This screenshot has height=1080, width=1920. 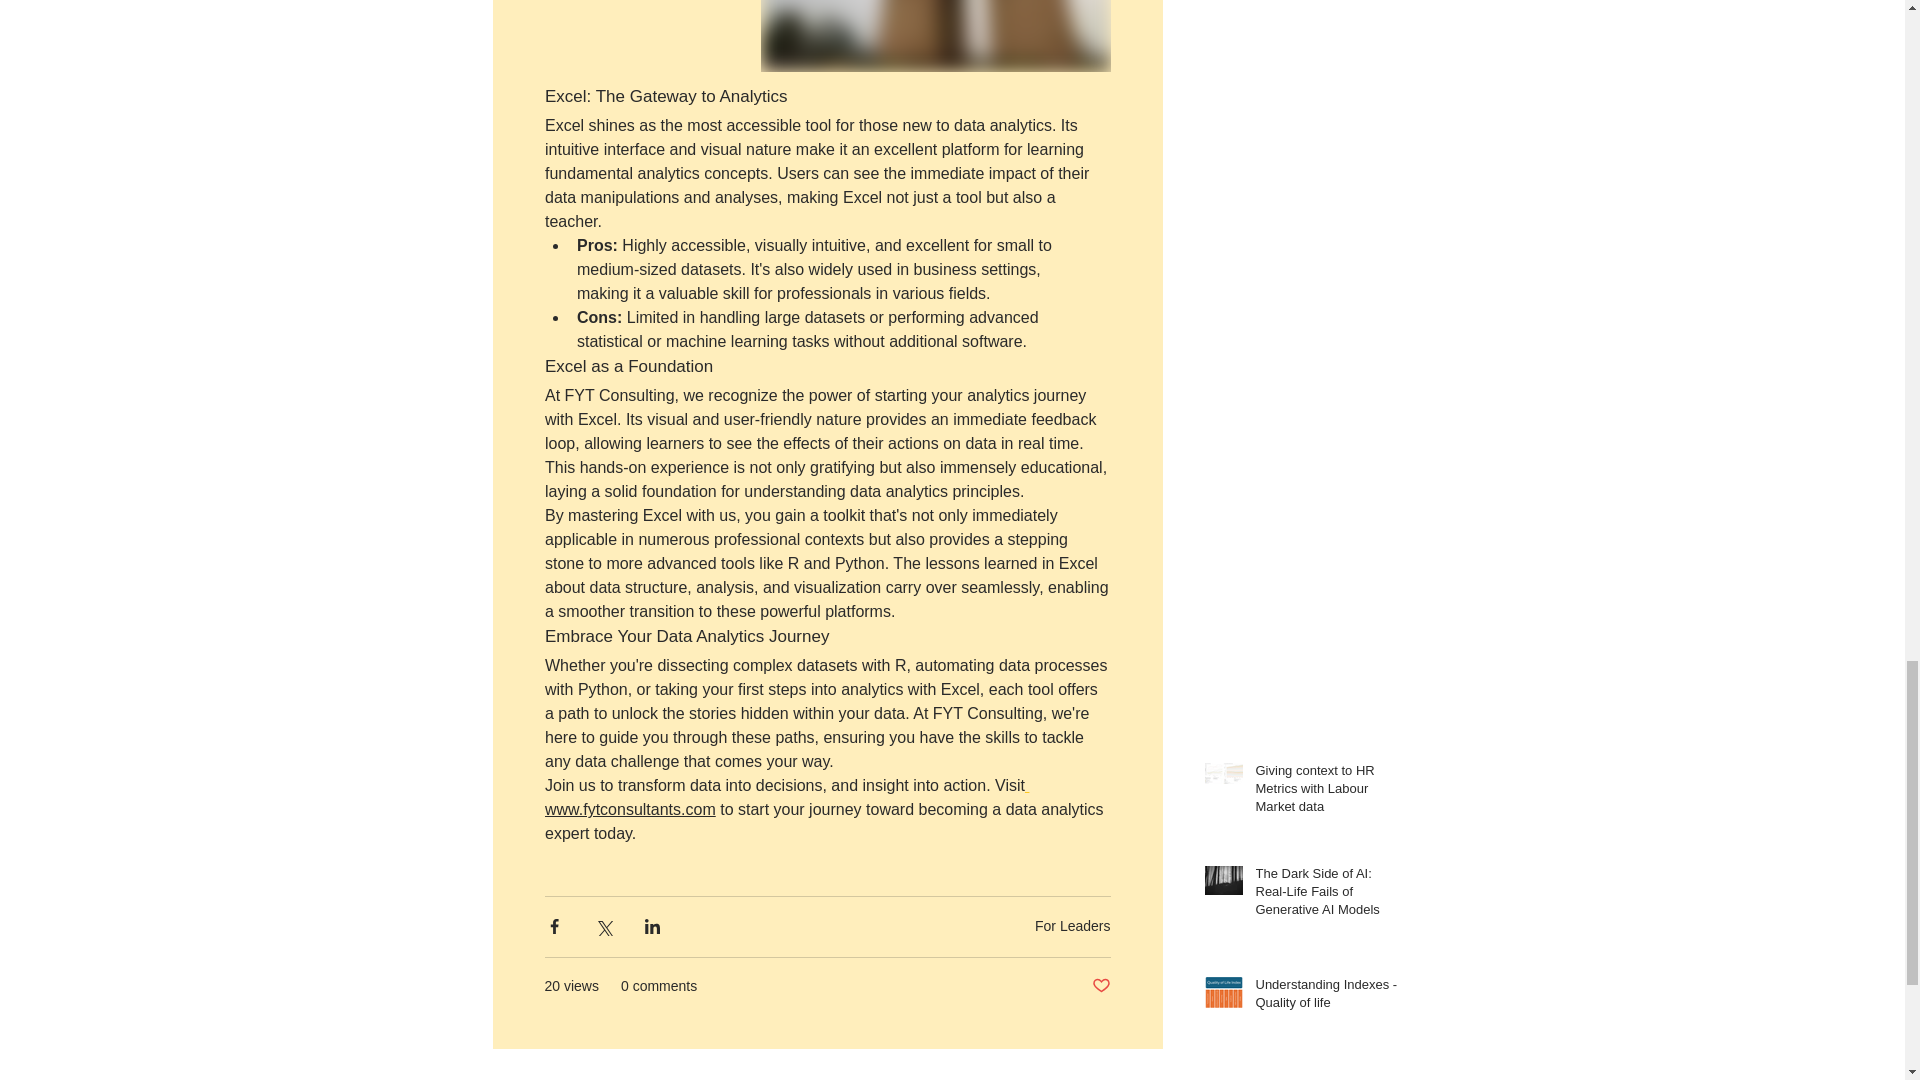 I want to click on Understanding Indexes - Quality of life, so click(x=1327, y=998).